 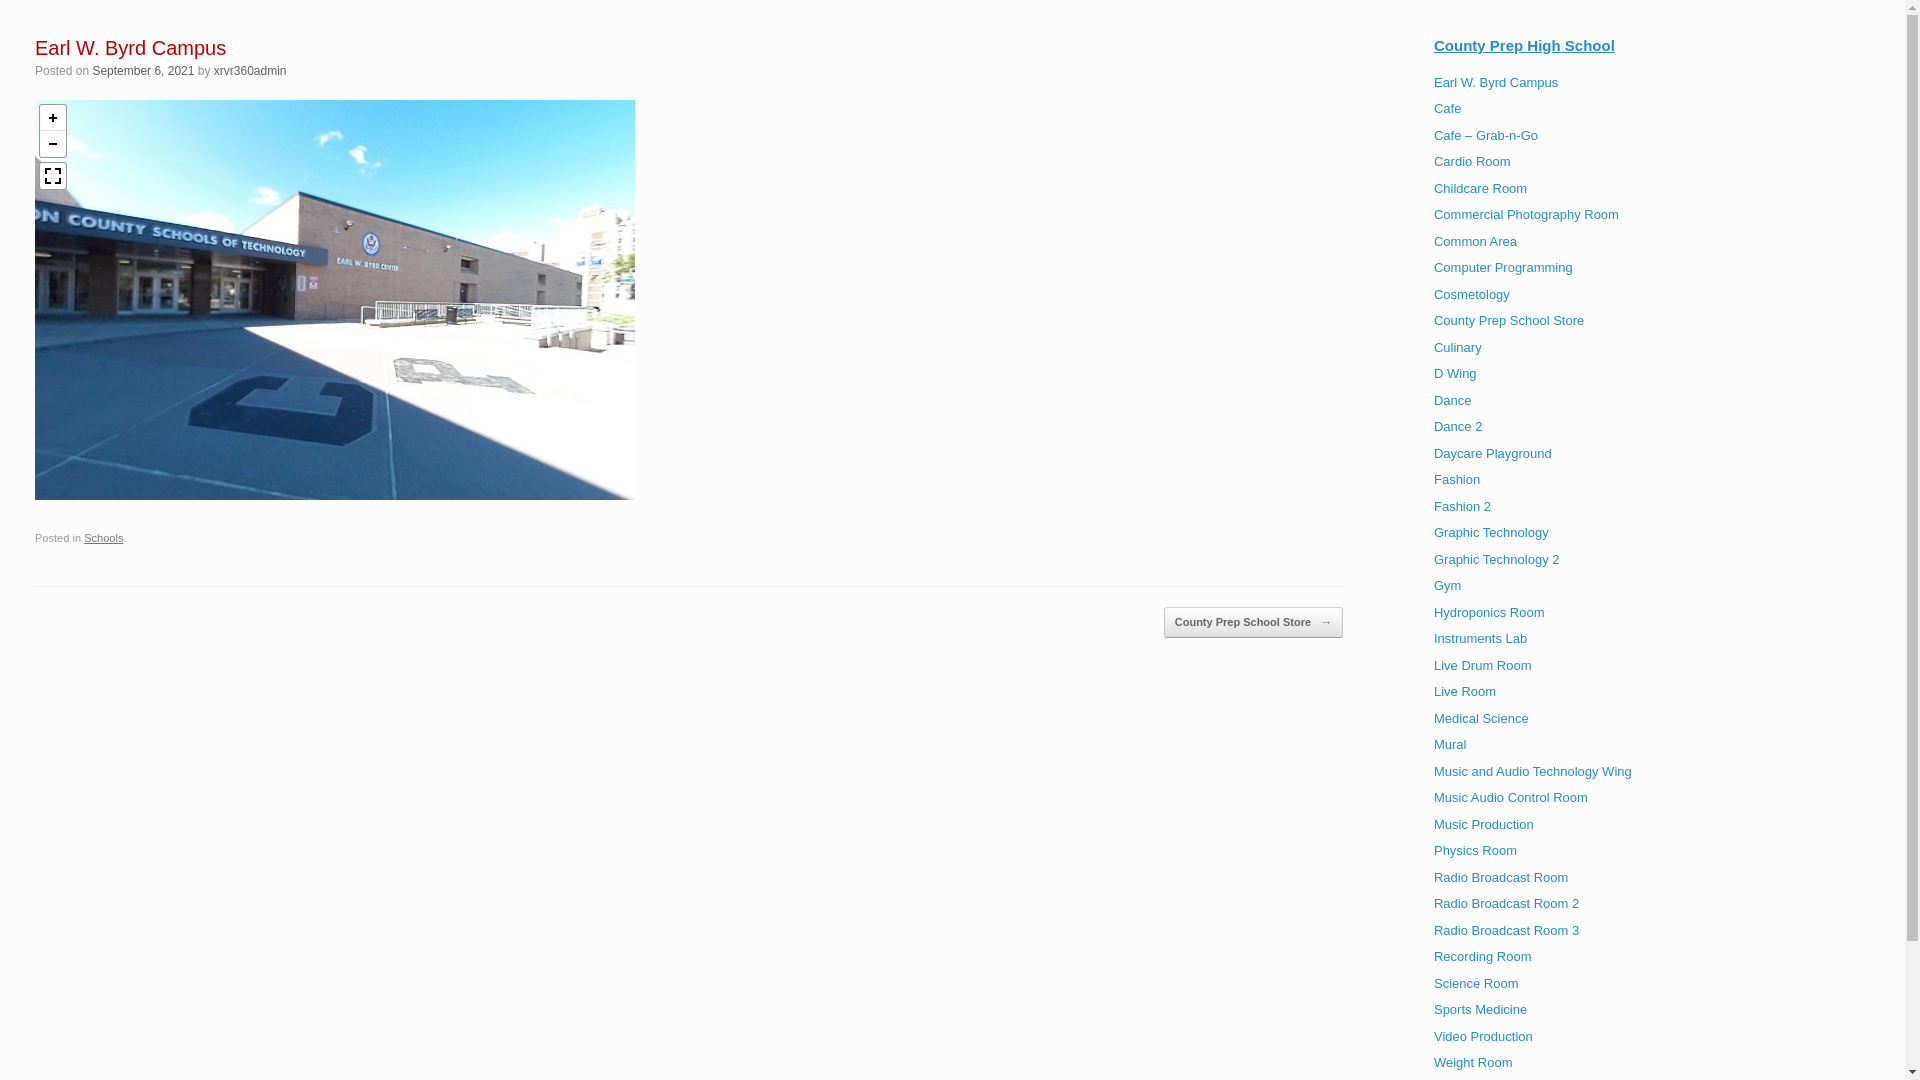 I want to click on Medical Science, so click(x=1482, y=718).